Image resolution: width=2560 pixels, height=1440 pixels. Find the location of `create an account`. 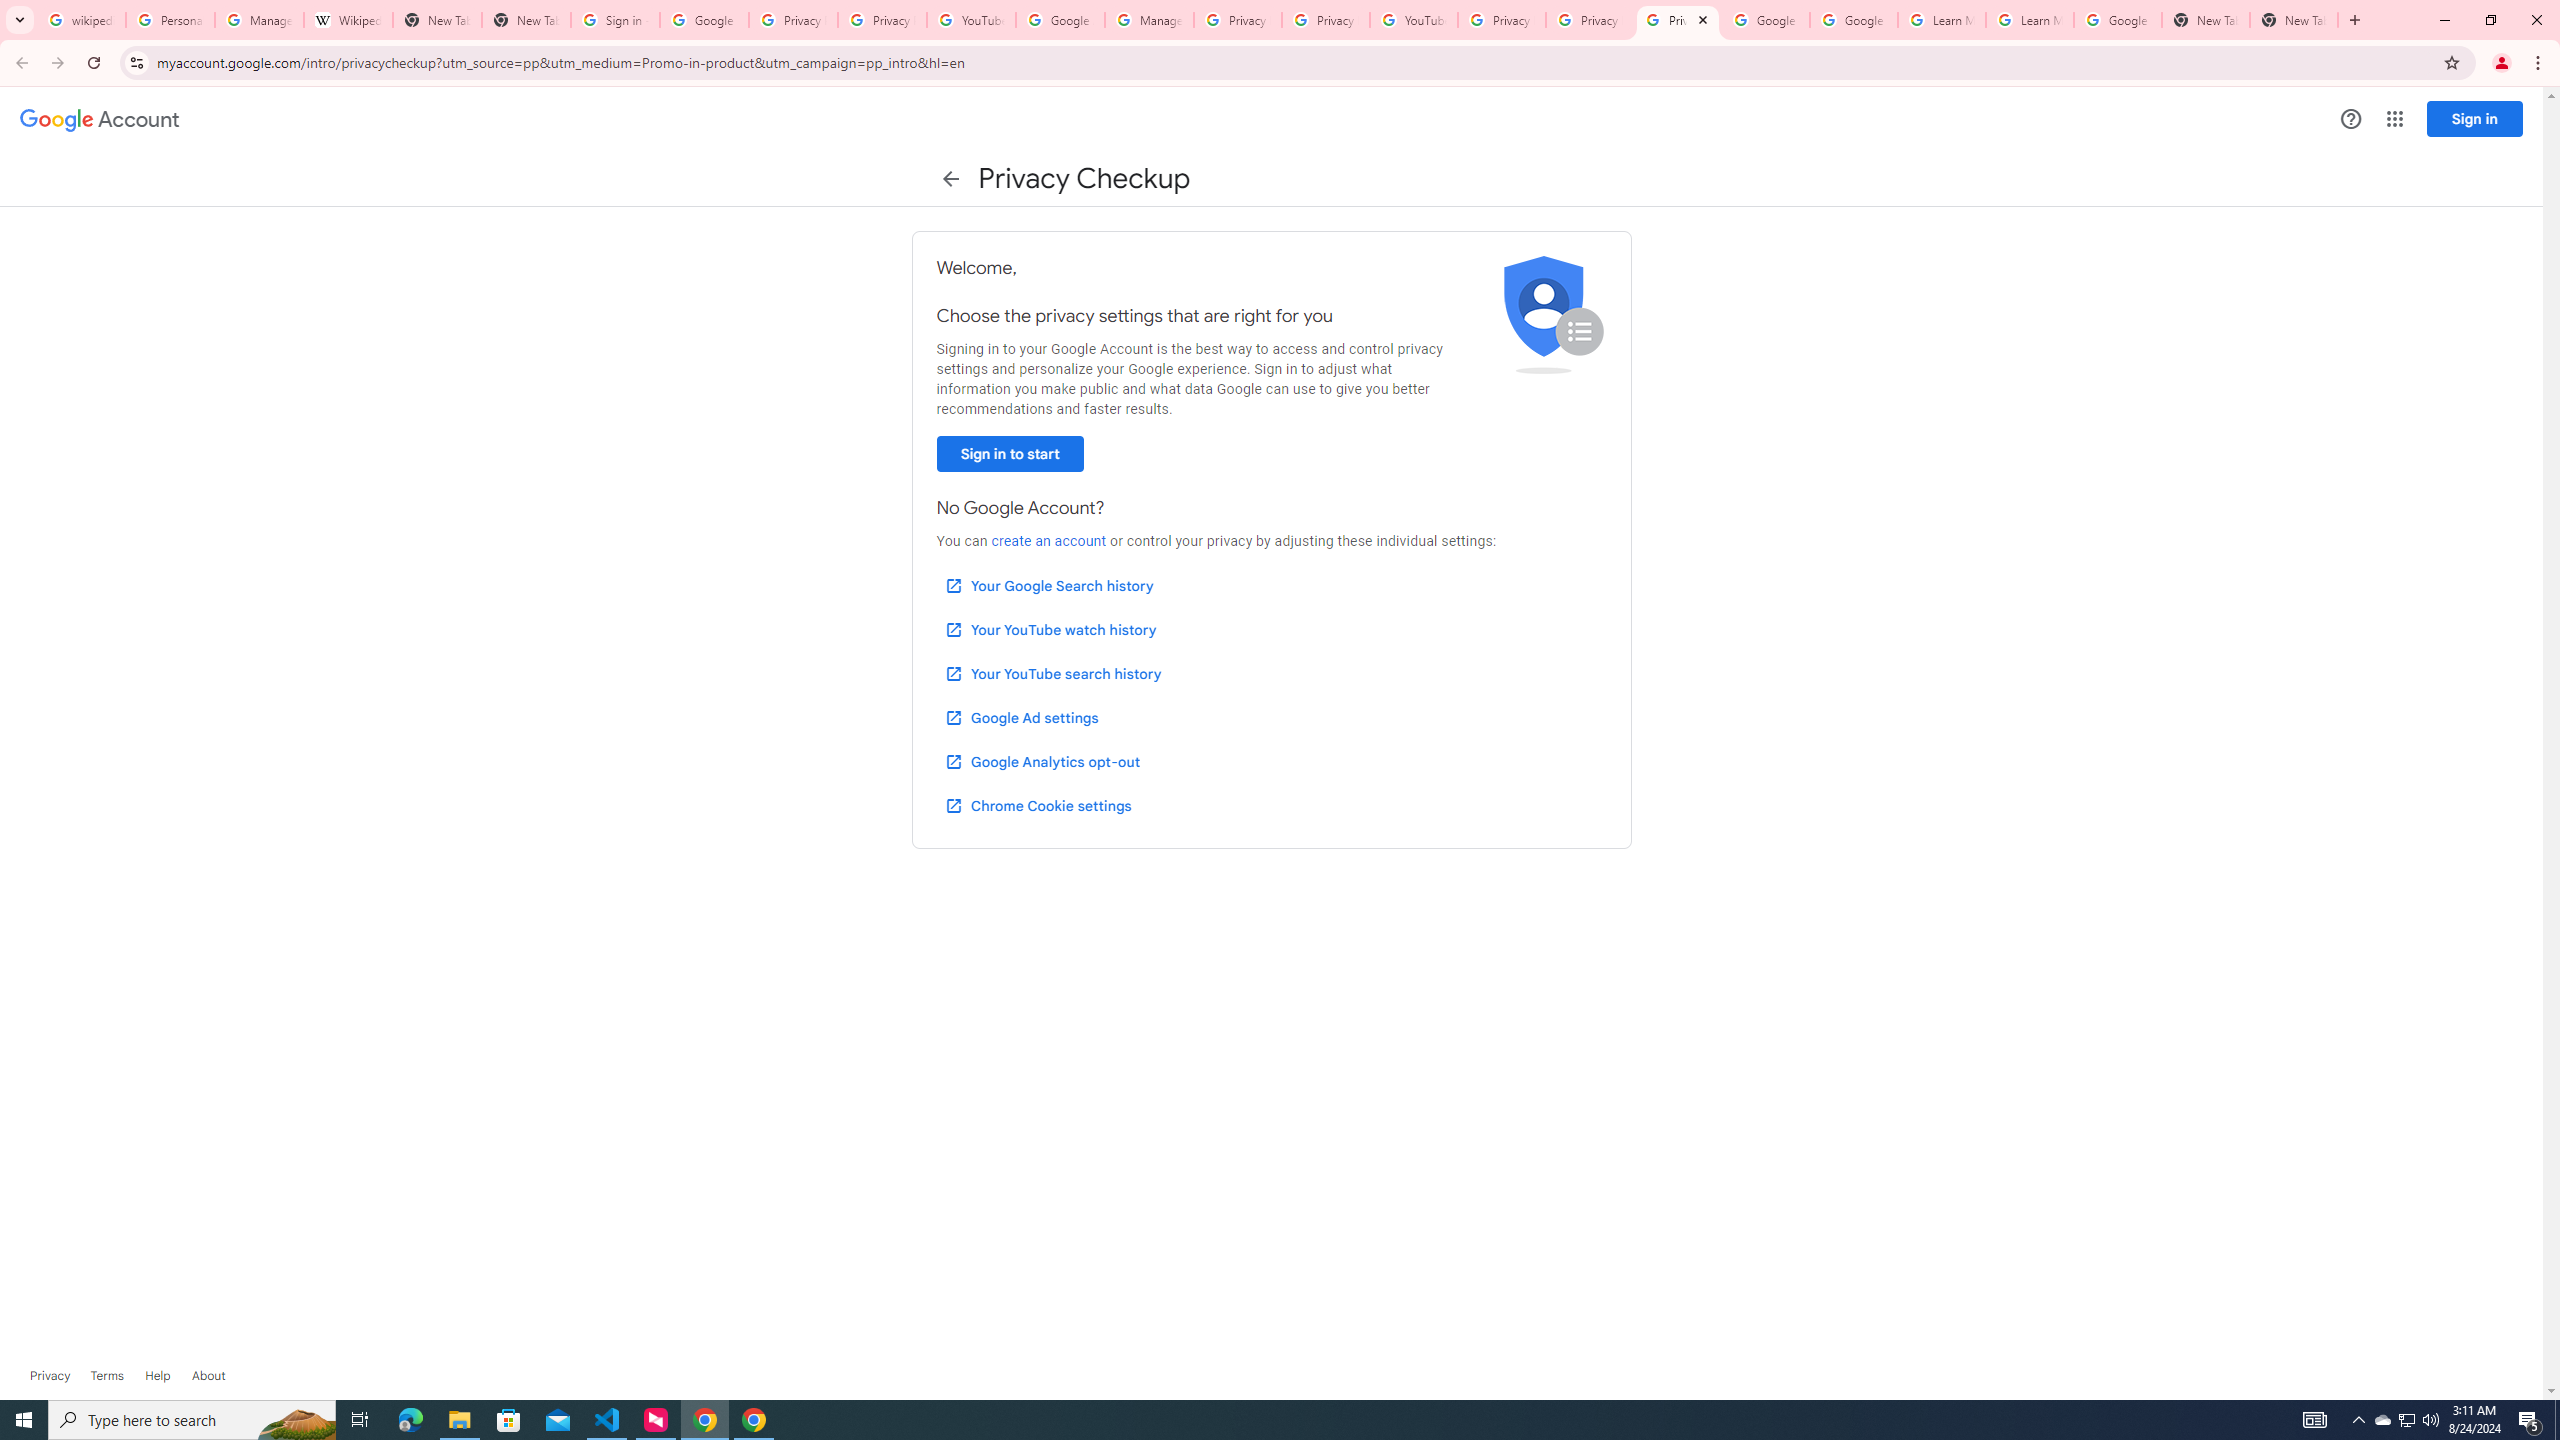

create an account is located at coordinates (1048, 541).